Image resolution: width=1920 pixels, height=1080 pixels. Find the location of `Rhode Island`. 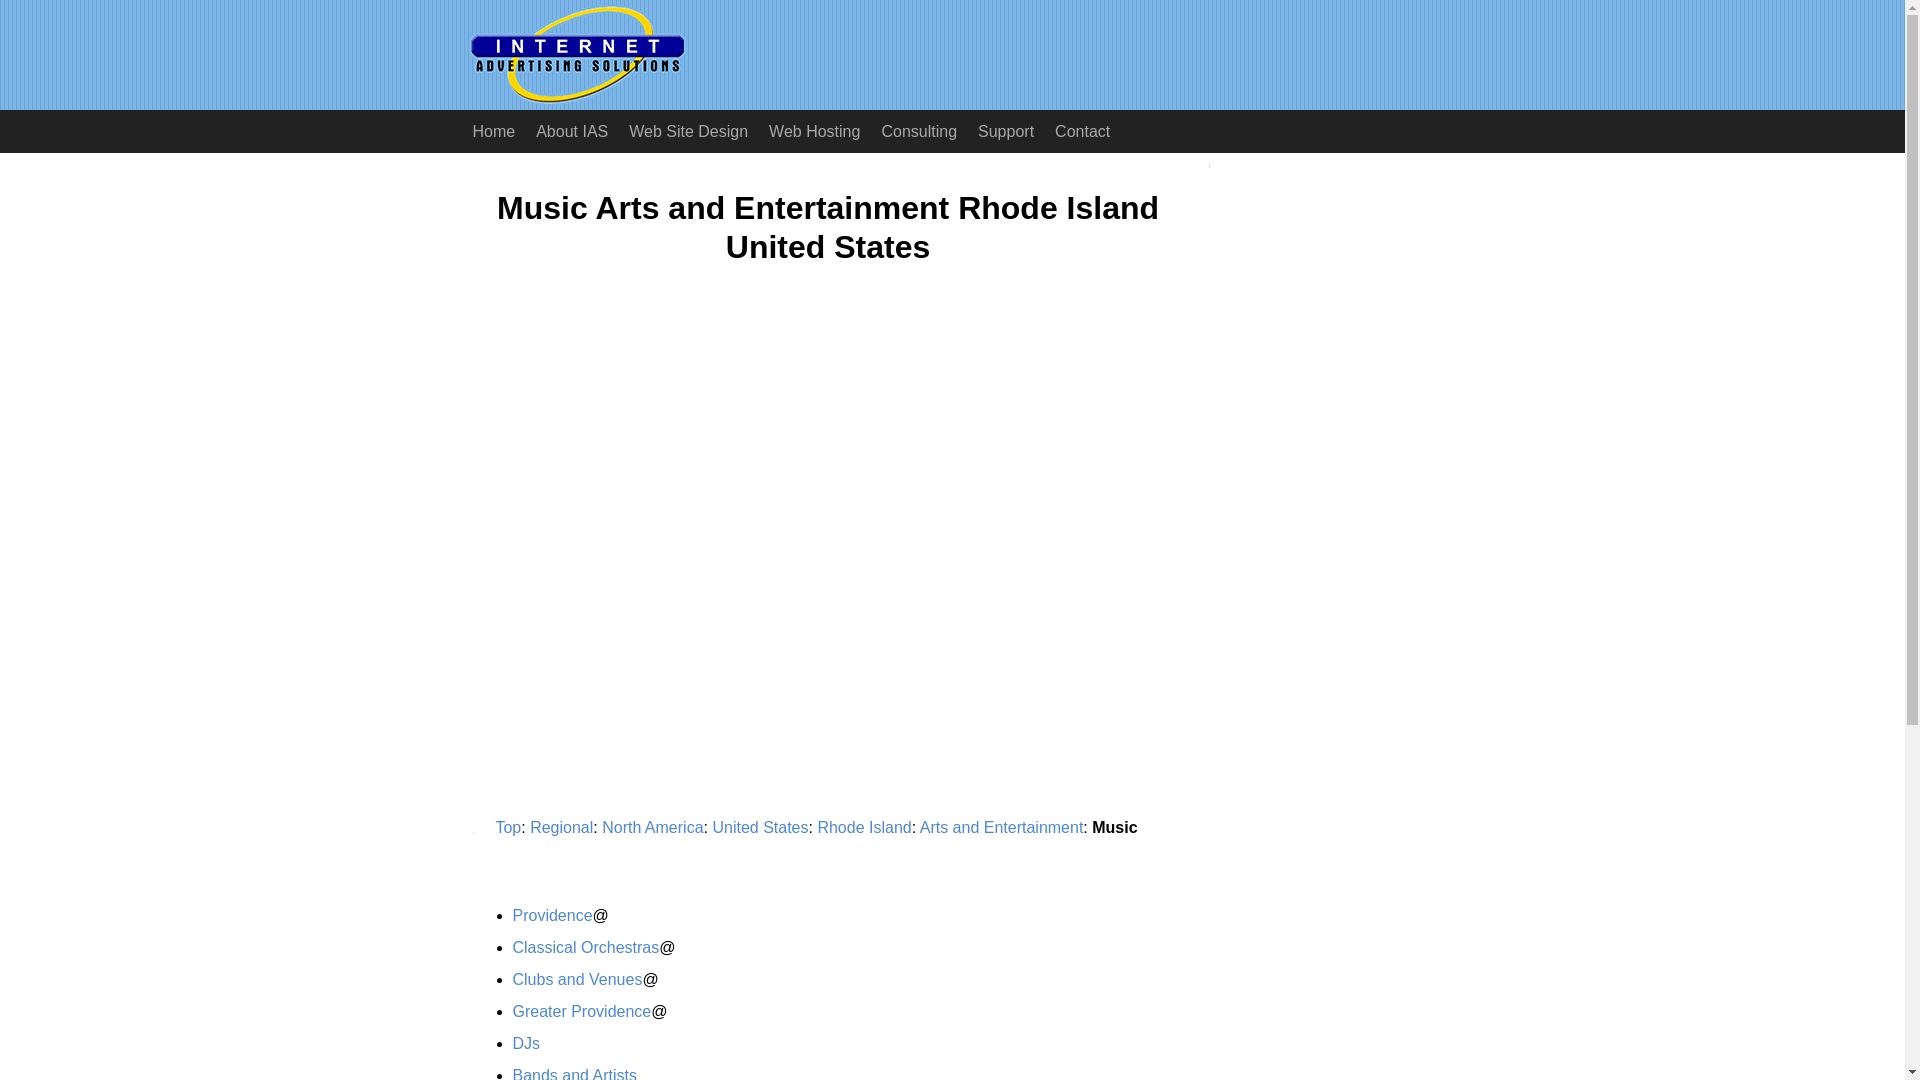

Rhode Island is located at coordinates (864, 826).